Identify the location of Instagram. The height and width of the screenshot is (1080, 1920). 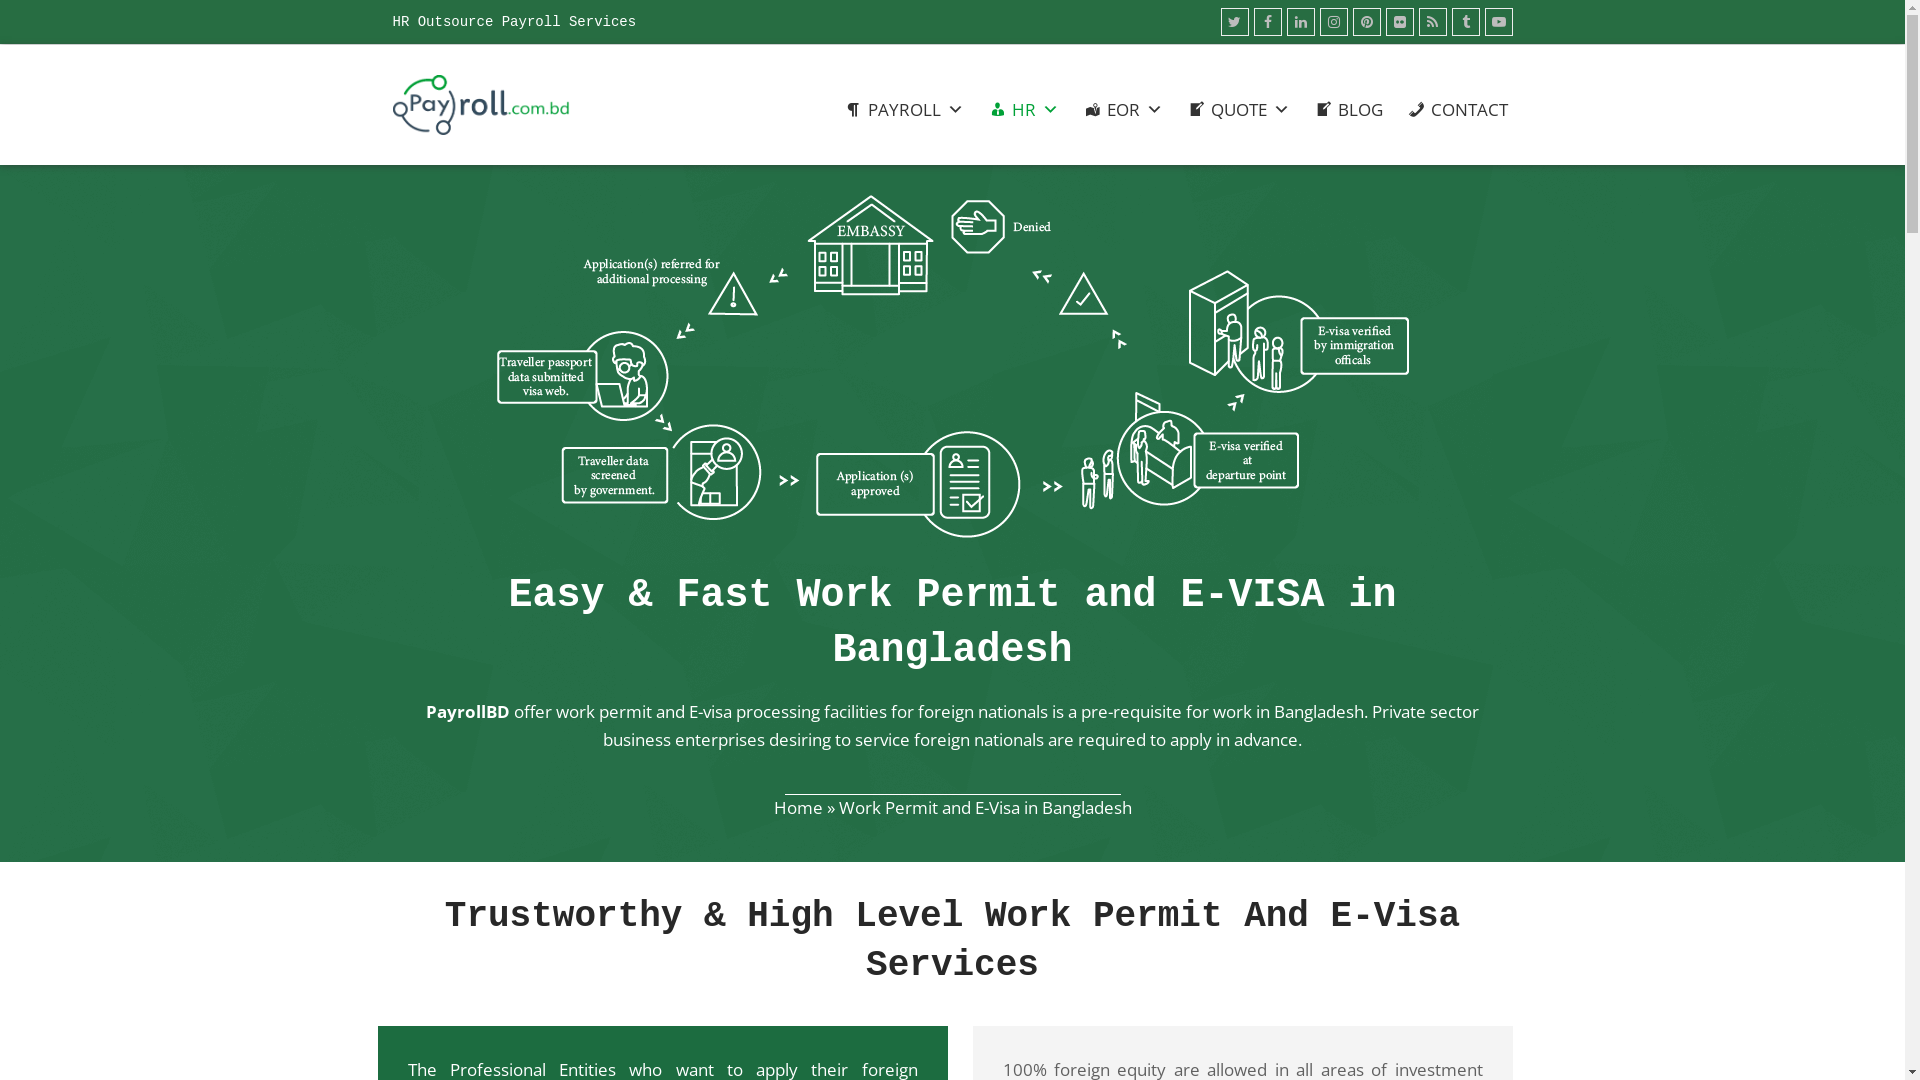
(1334, 22).